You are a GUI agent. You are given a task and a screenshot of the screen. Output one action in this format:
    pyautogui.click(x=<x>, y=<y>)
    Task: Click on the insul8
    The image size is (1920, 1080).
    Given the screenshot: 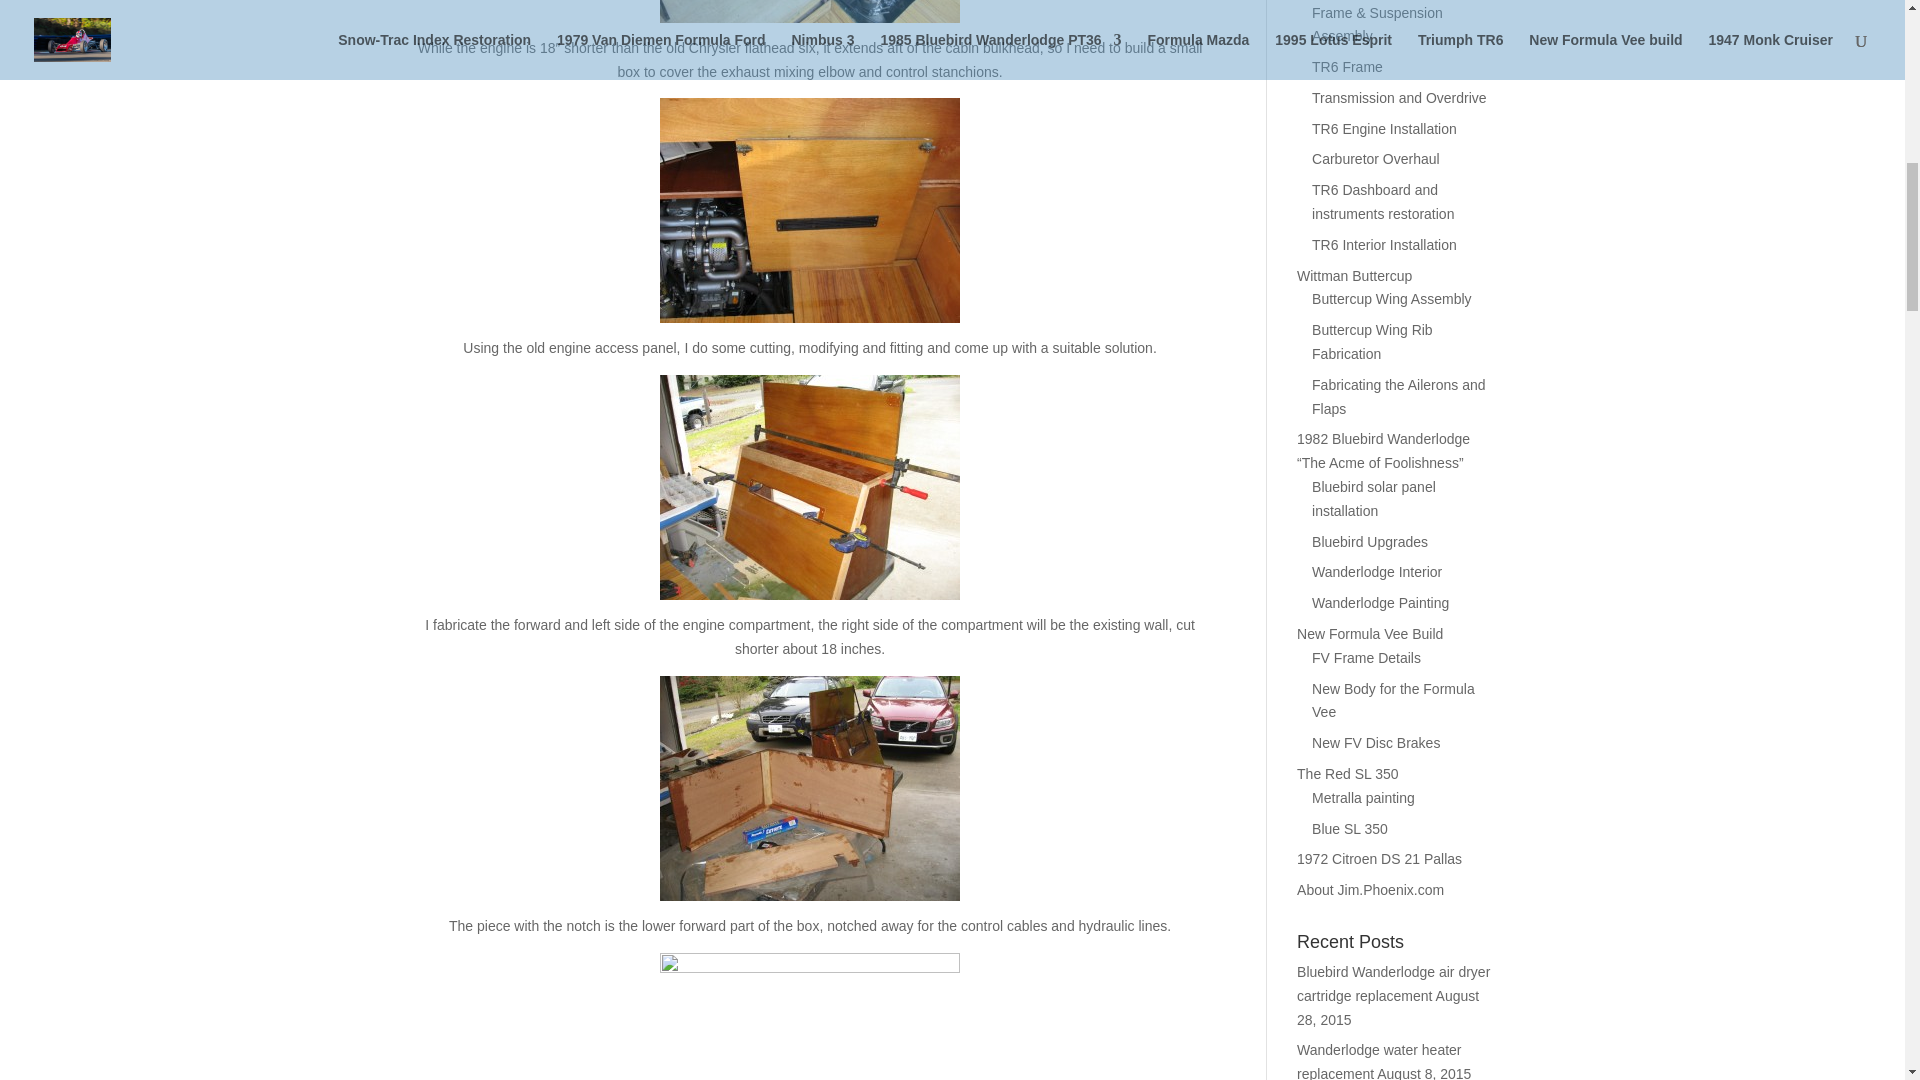 What is the action you would take?
    pyautogui.click(x=810, y=1016)
    